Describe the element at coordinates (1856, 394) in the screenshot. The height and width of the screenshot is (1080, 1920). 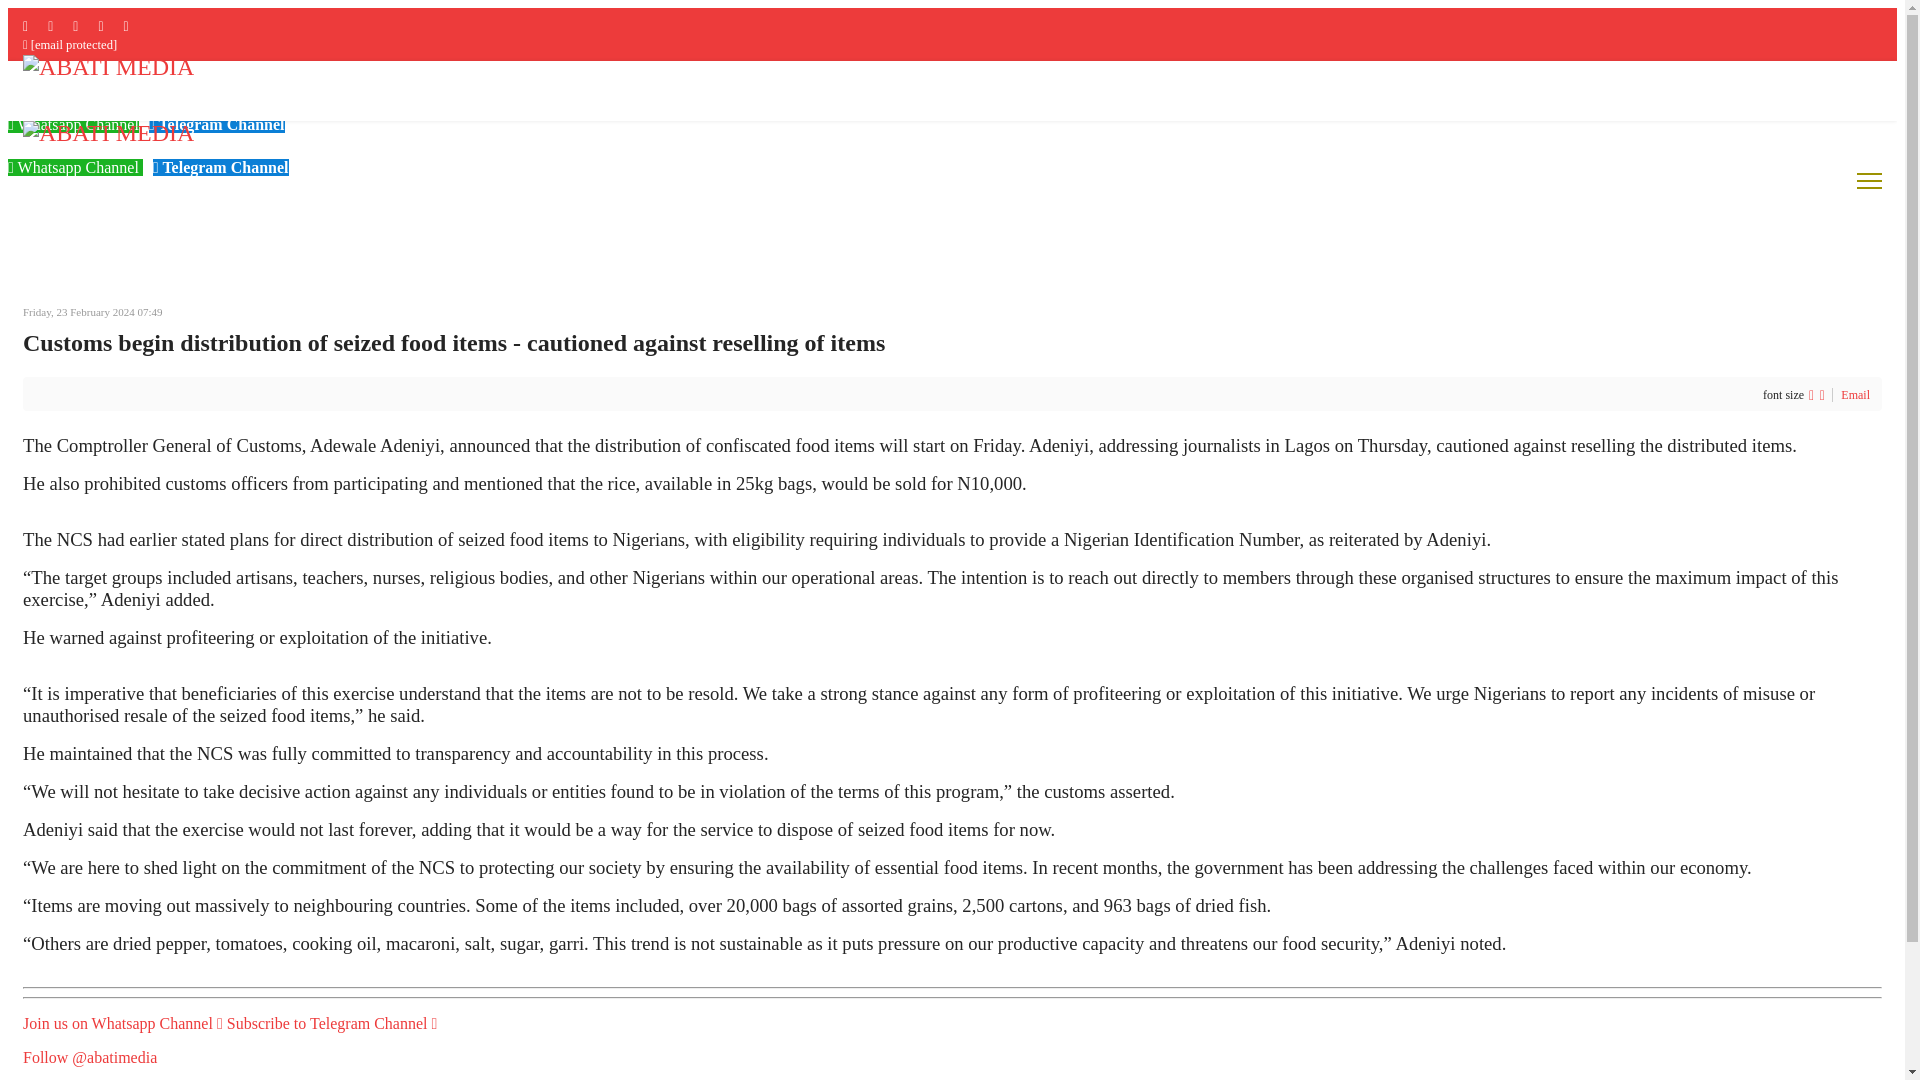
I see `Email` at that location.